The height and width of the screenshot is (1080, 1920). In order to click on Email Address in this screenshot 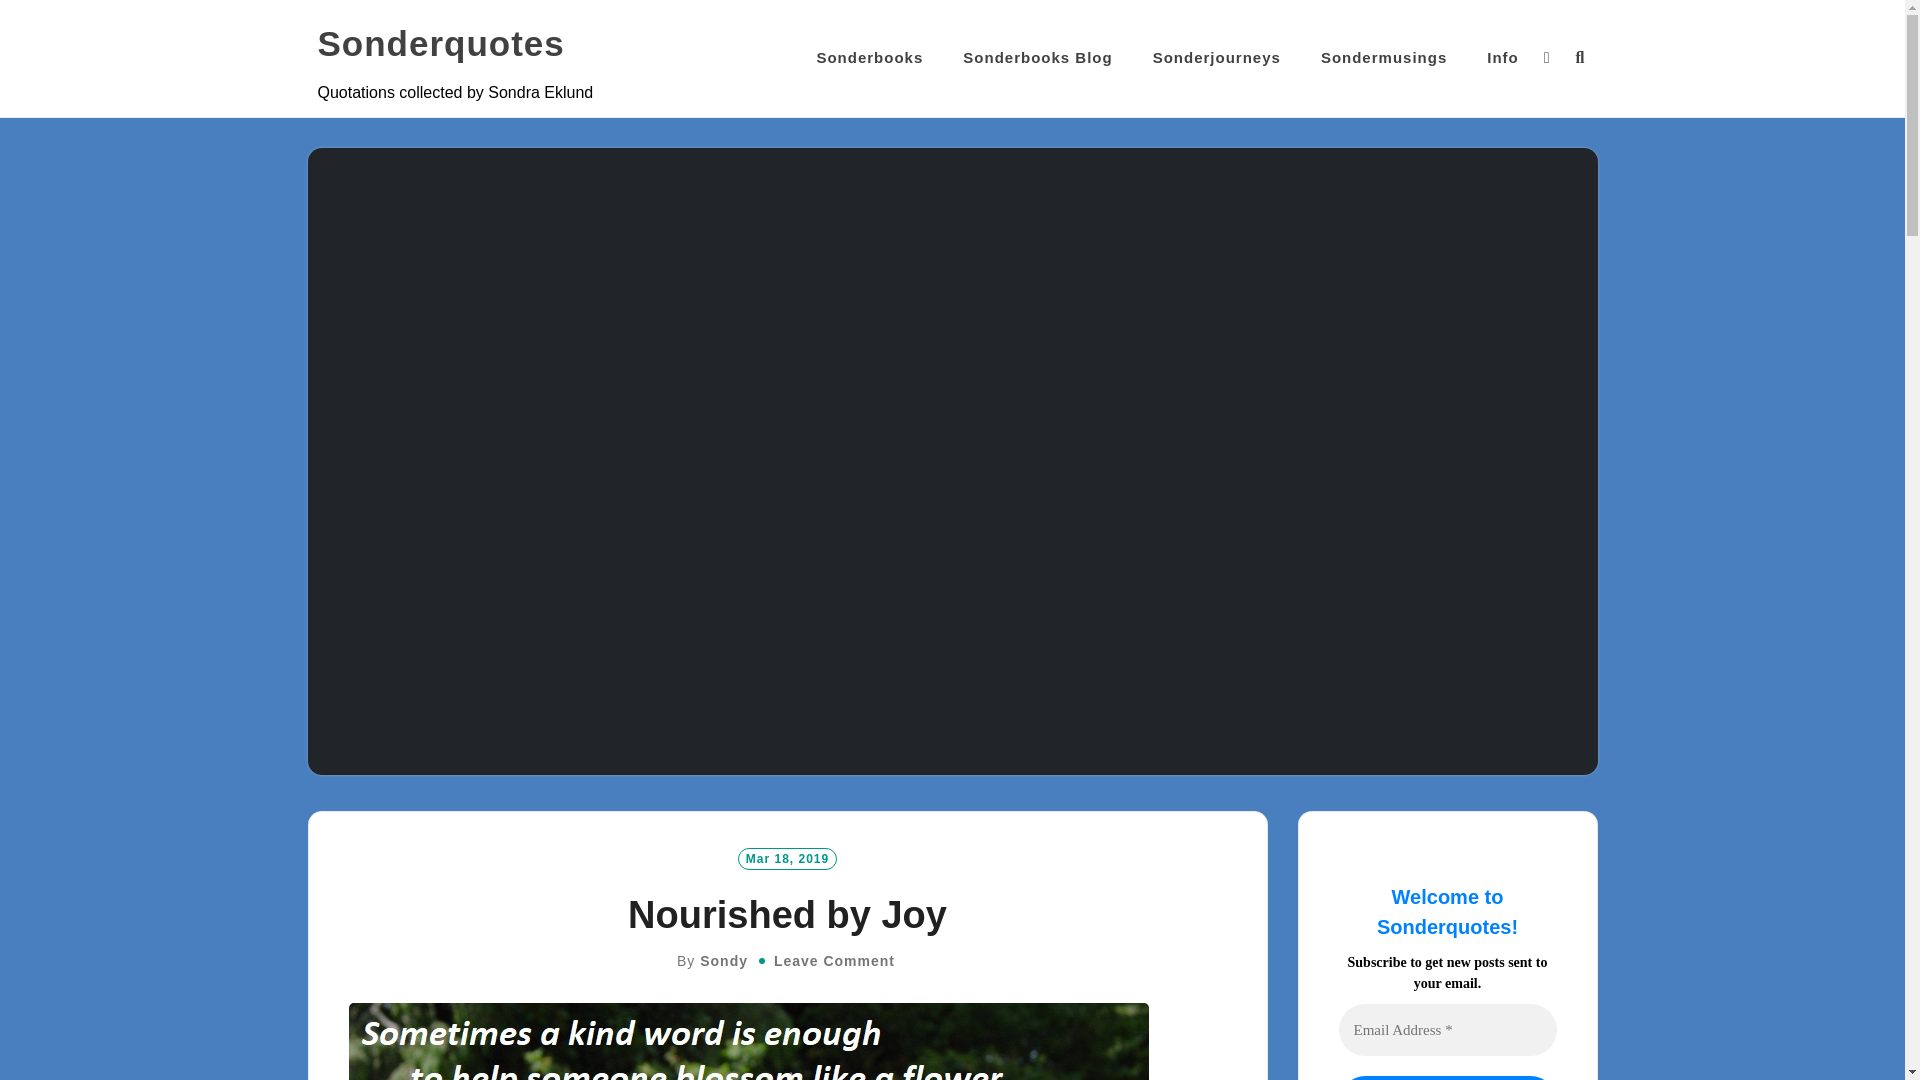, I will do `click(1446, 1030)`.